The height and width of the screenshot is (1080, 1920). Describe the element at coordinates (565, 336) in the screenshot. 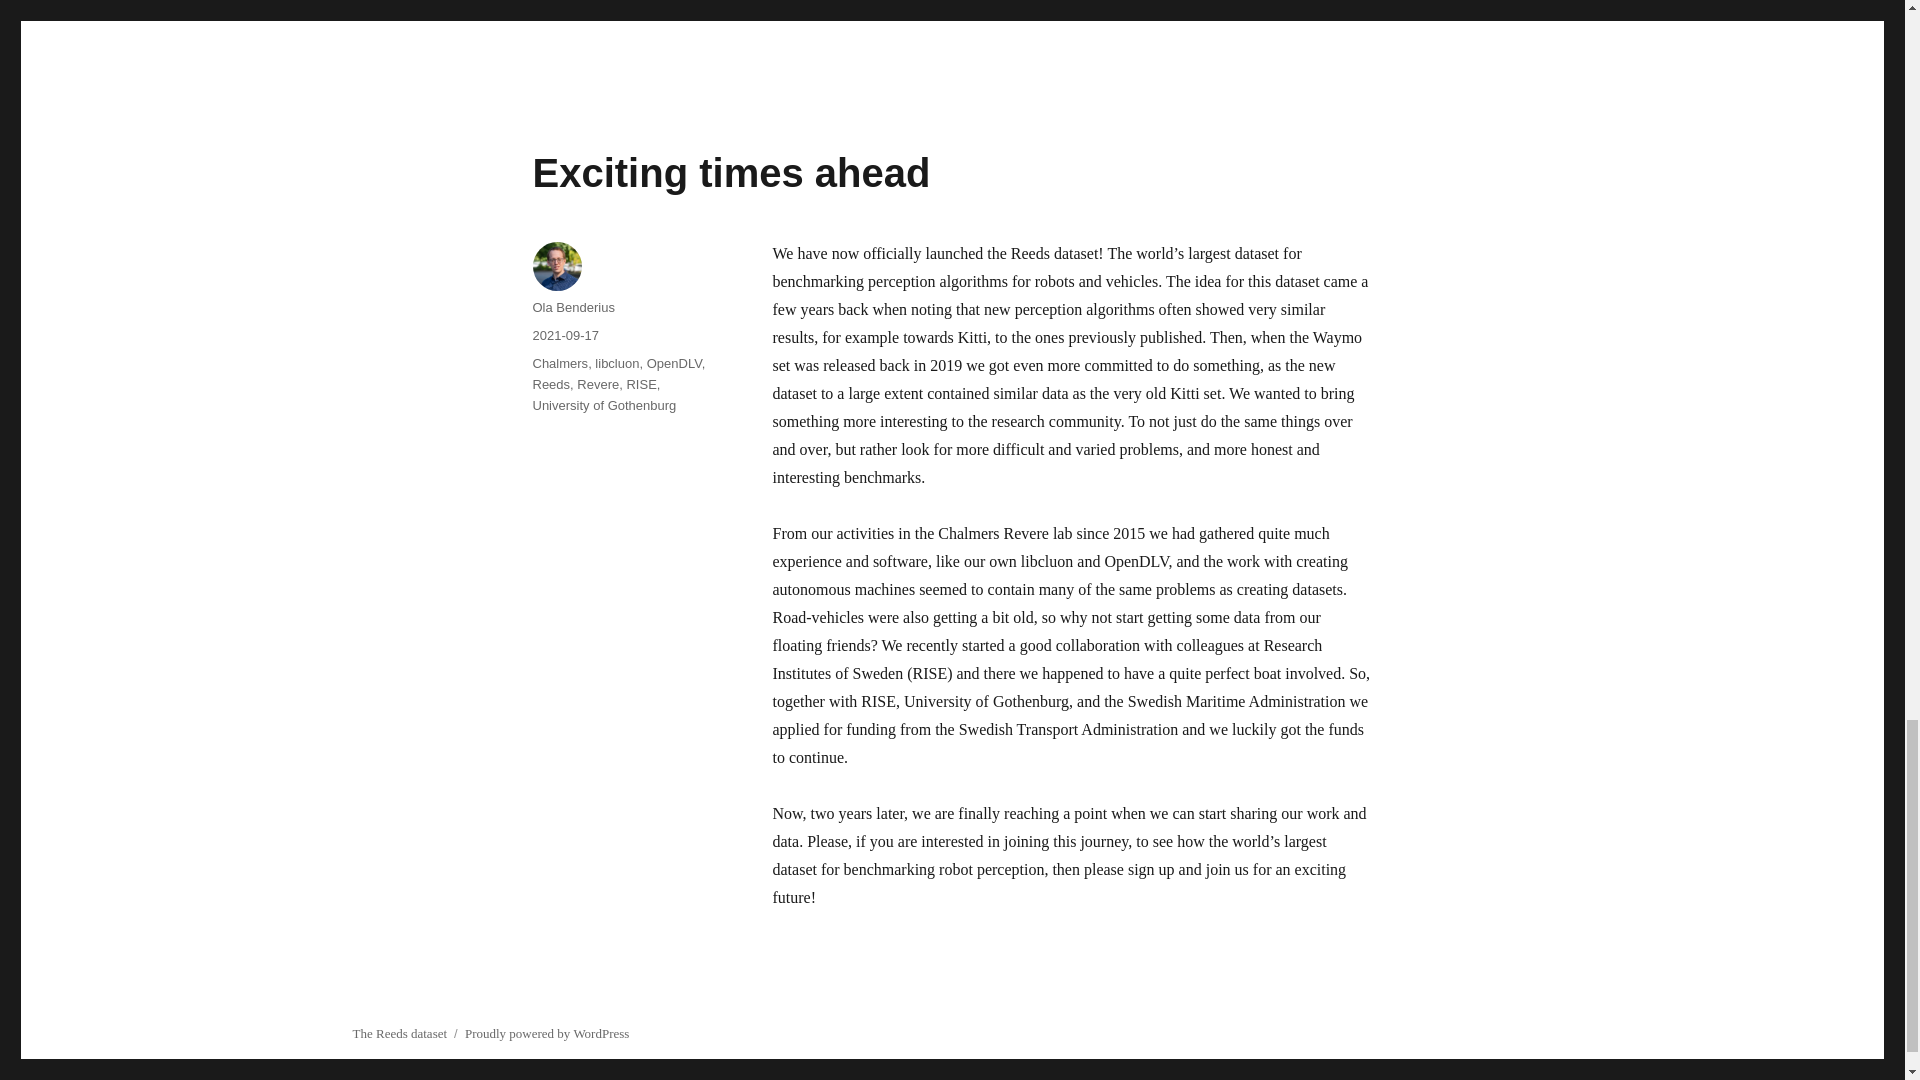

I see `2021-09-17` at that location.